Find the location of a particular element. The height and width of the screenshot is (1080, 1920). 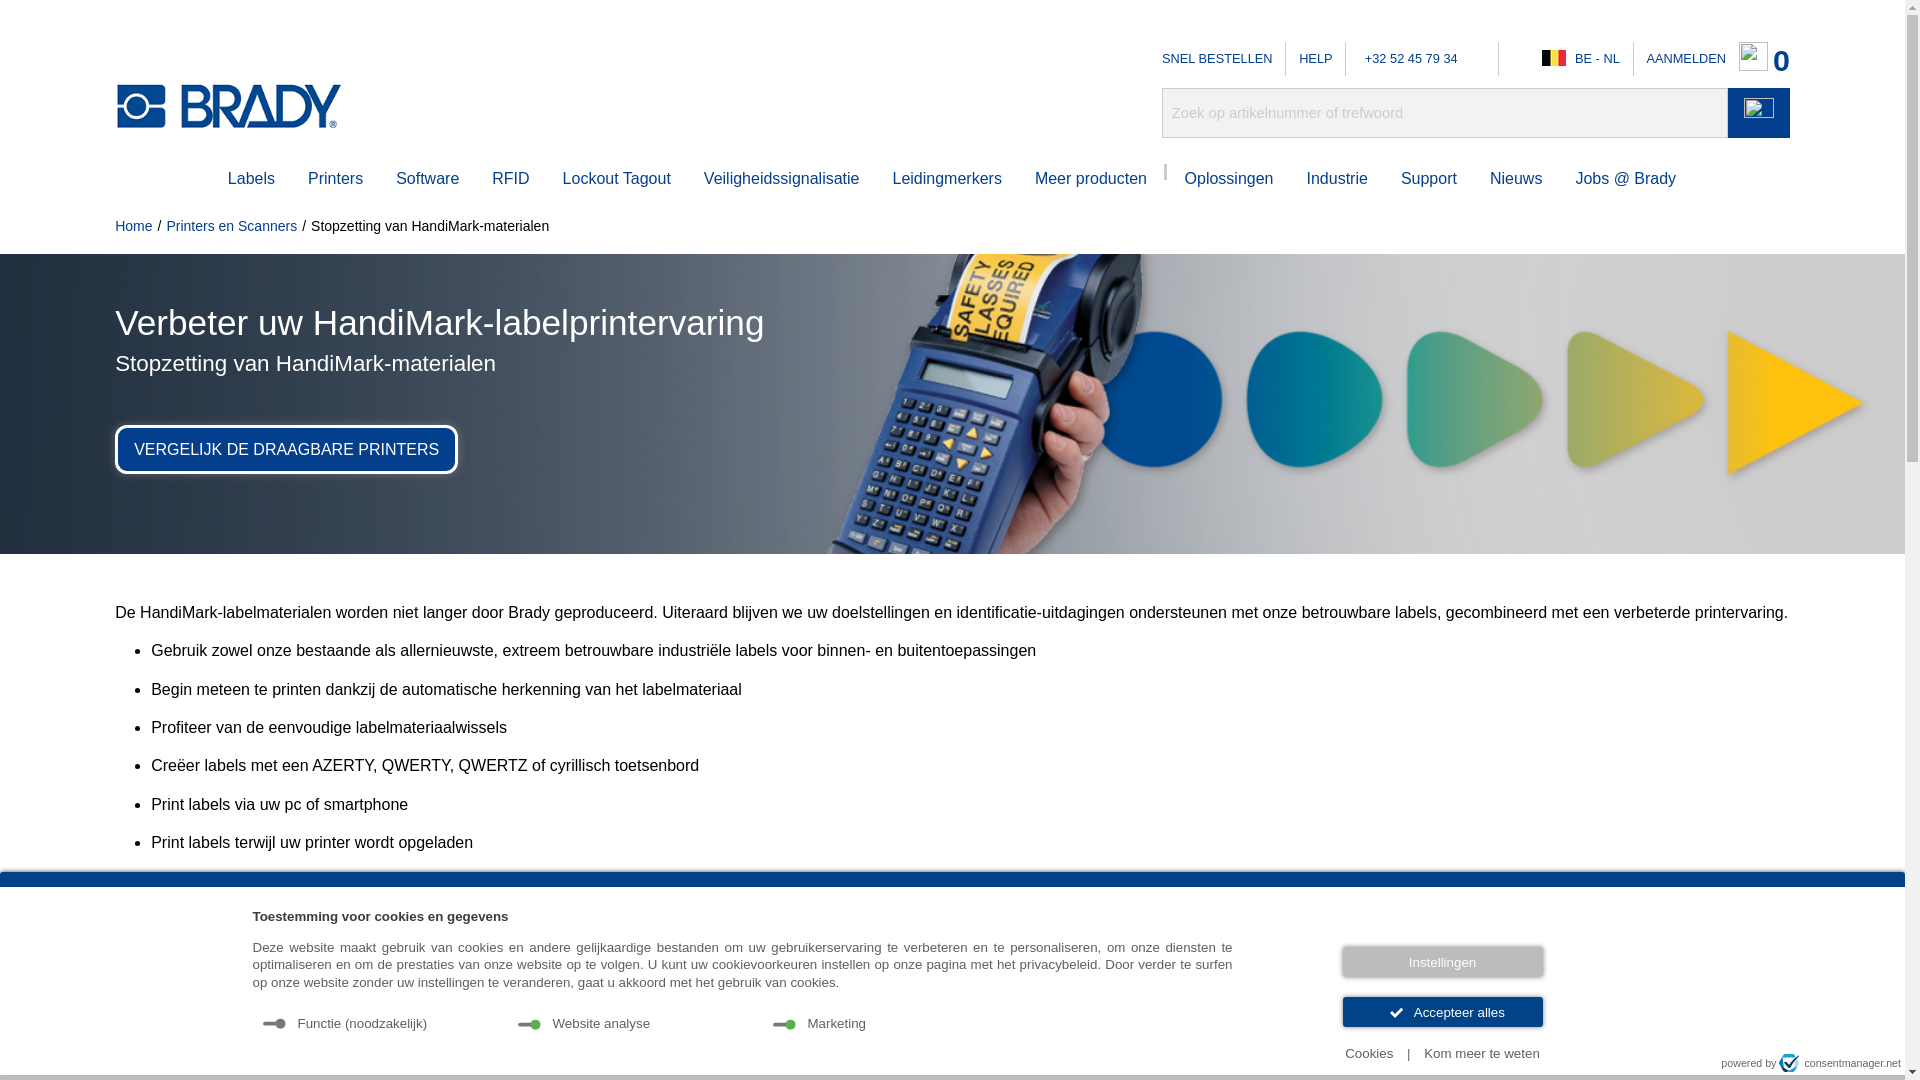

Home is located at coordinates (134, 226).